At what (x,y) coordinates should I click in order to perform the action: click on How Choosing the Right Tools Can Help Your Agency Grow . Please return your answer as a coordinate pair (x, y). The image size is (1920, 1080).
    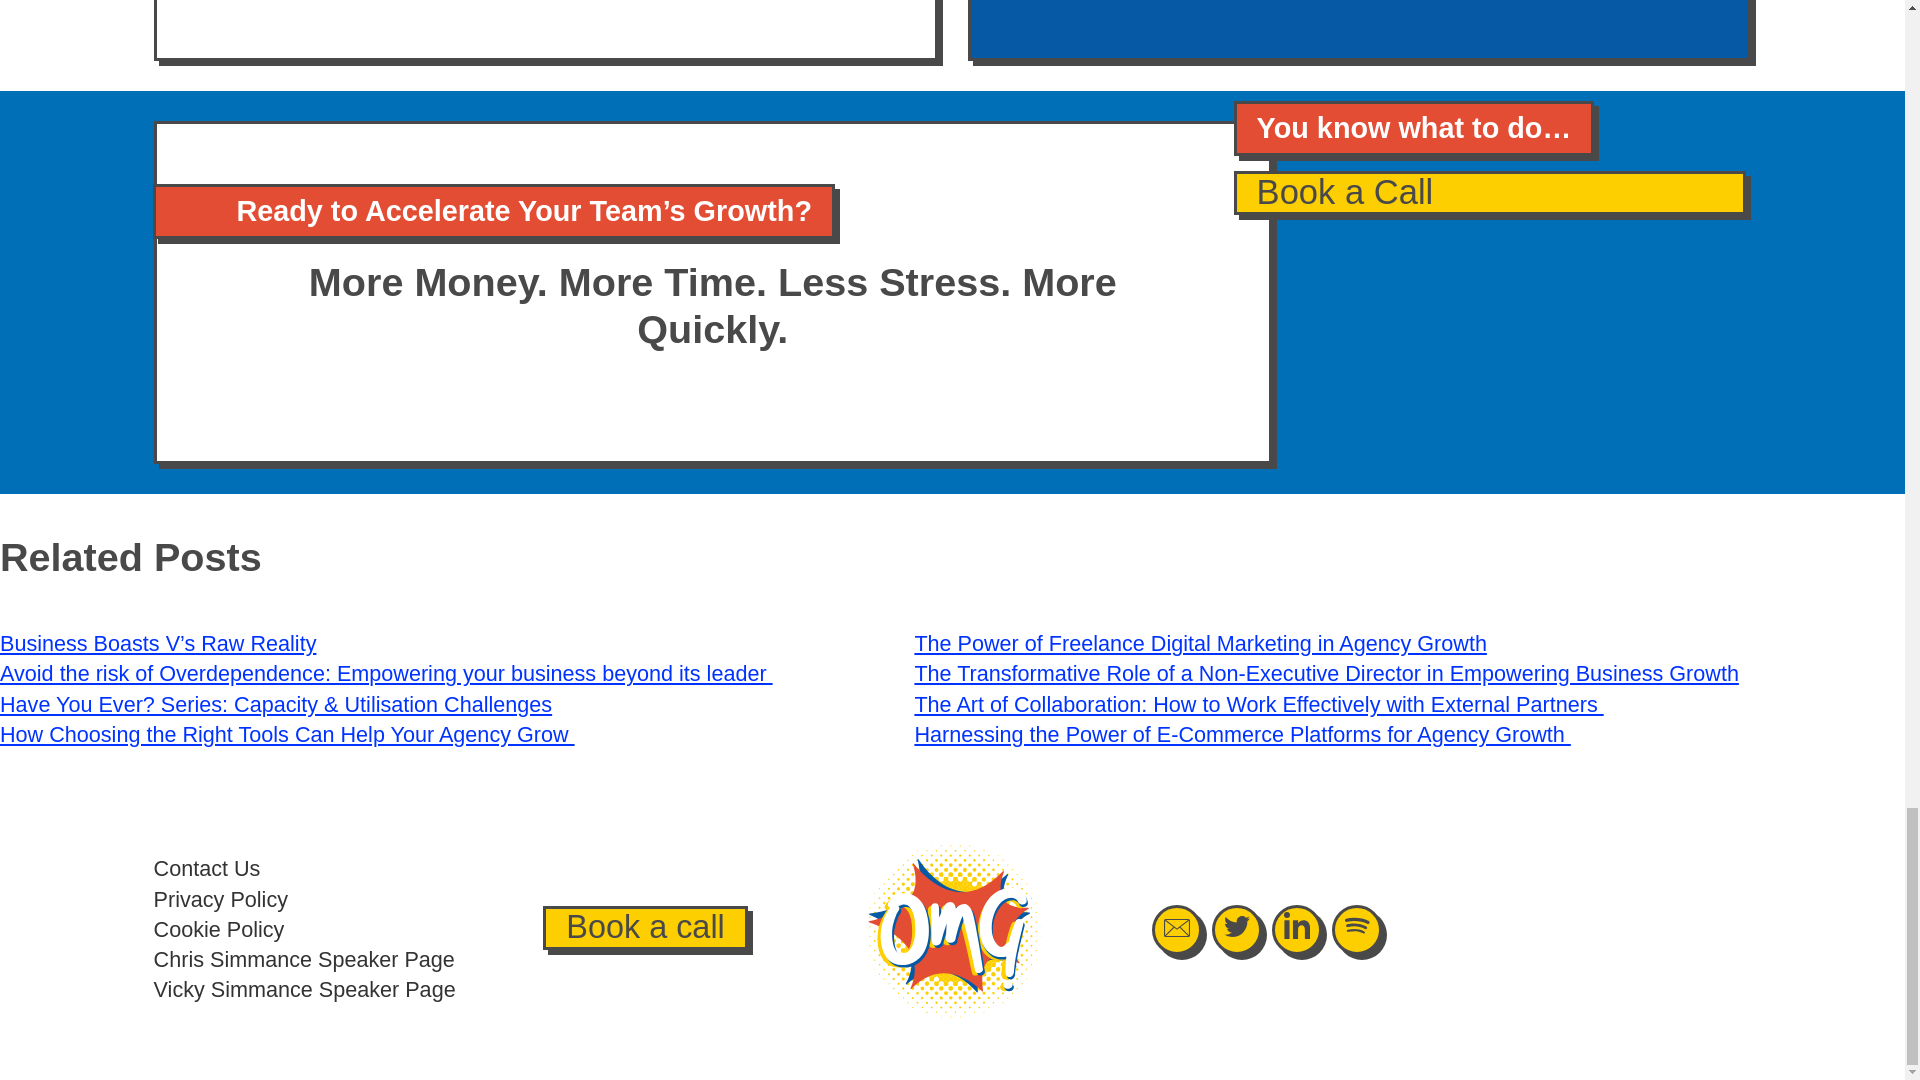
    Looking at the image, I should click on (287, 734).